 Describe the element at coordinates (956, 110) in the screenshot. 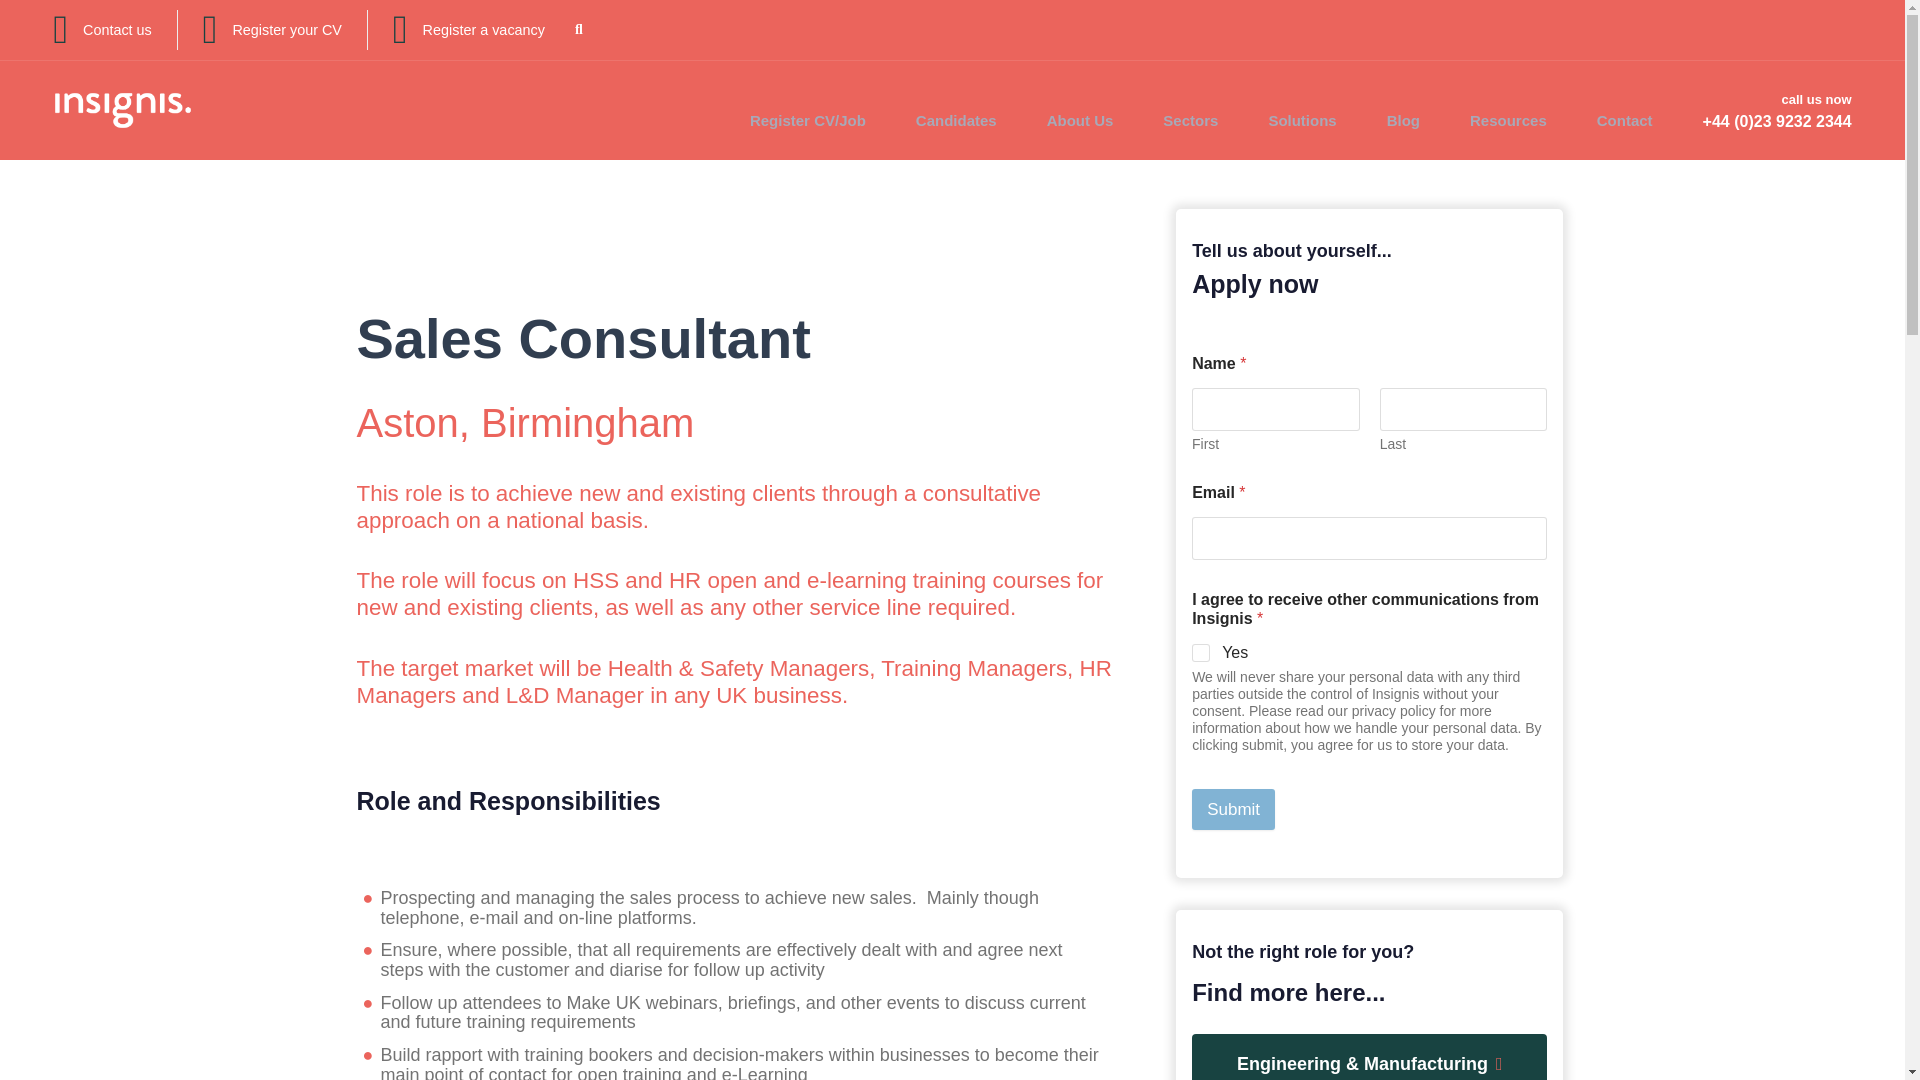

I see `Candidates` at that location.